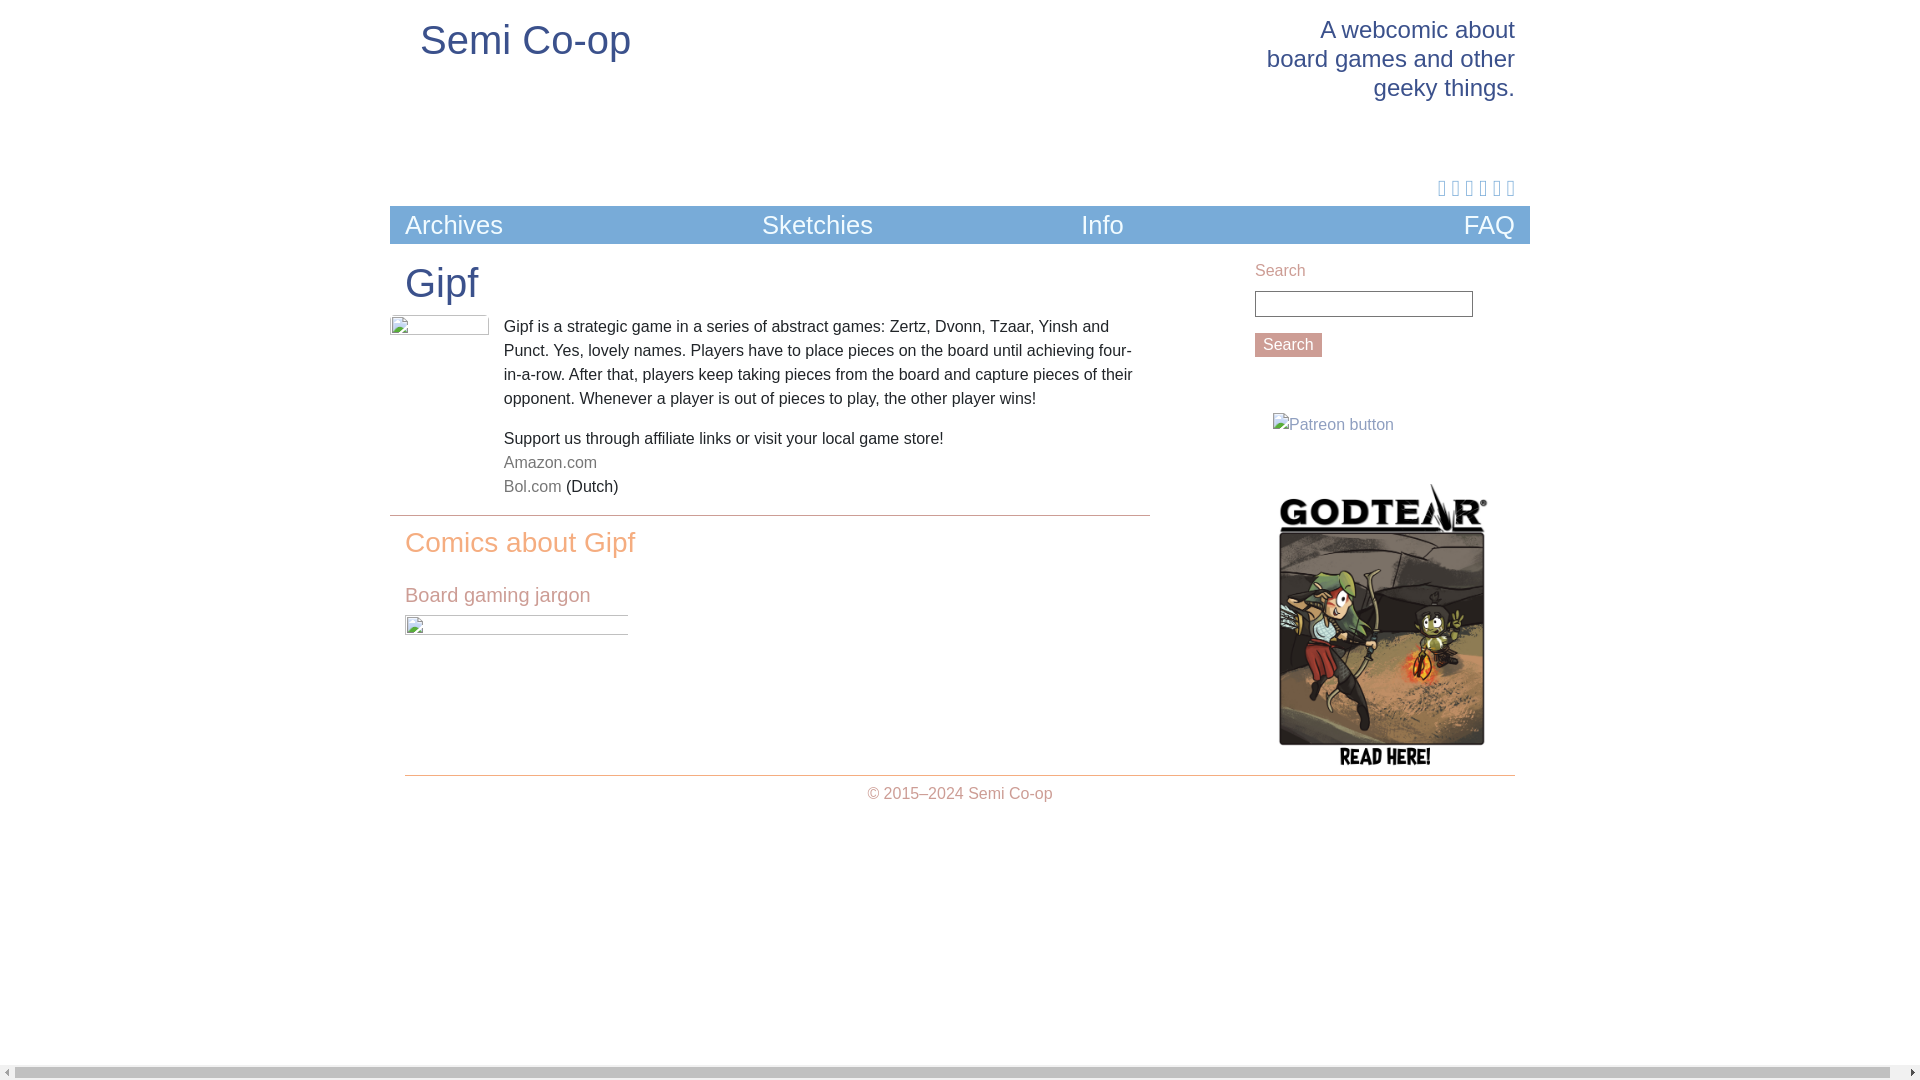 The height and width of the screenshot is (1080, 1920). What do you see at coordinates (550, 462) in the screenshot?
I see `Amazon.com` at bounding box center [550, 462].